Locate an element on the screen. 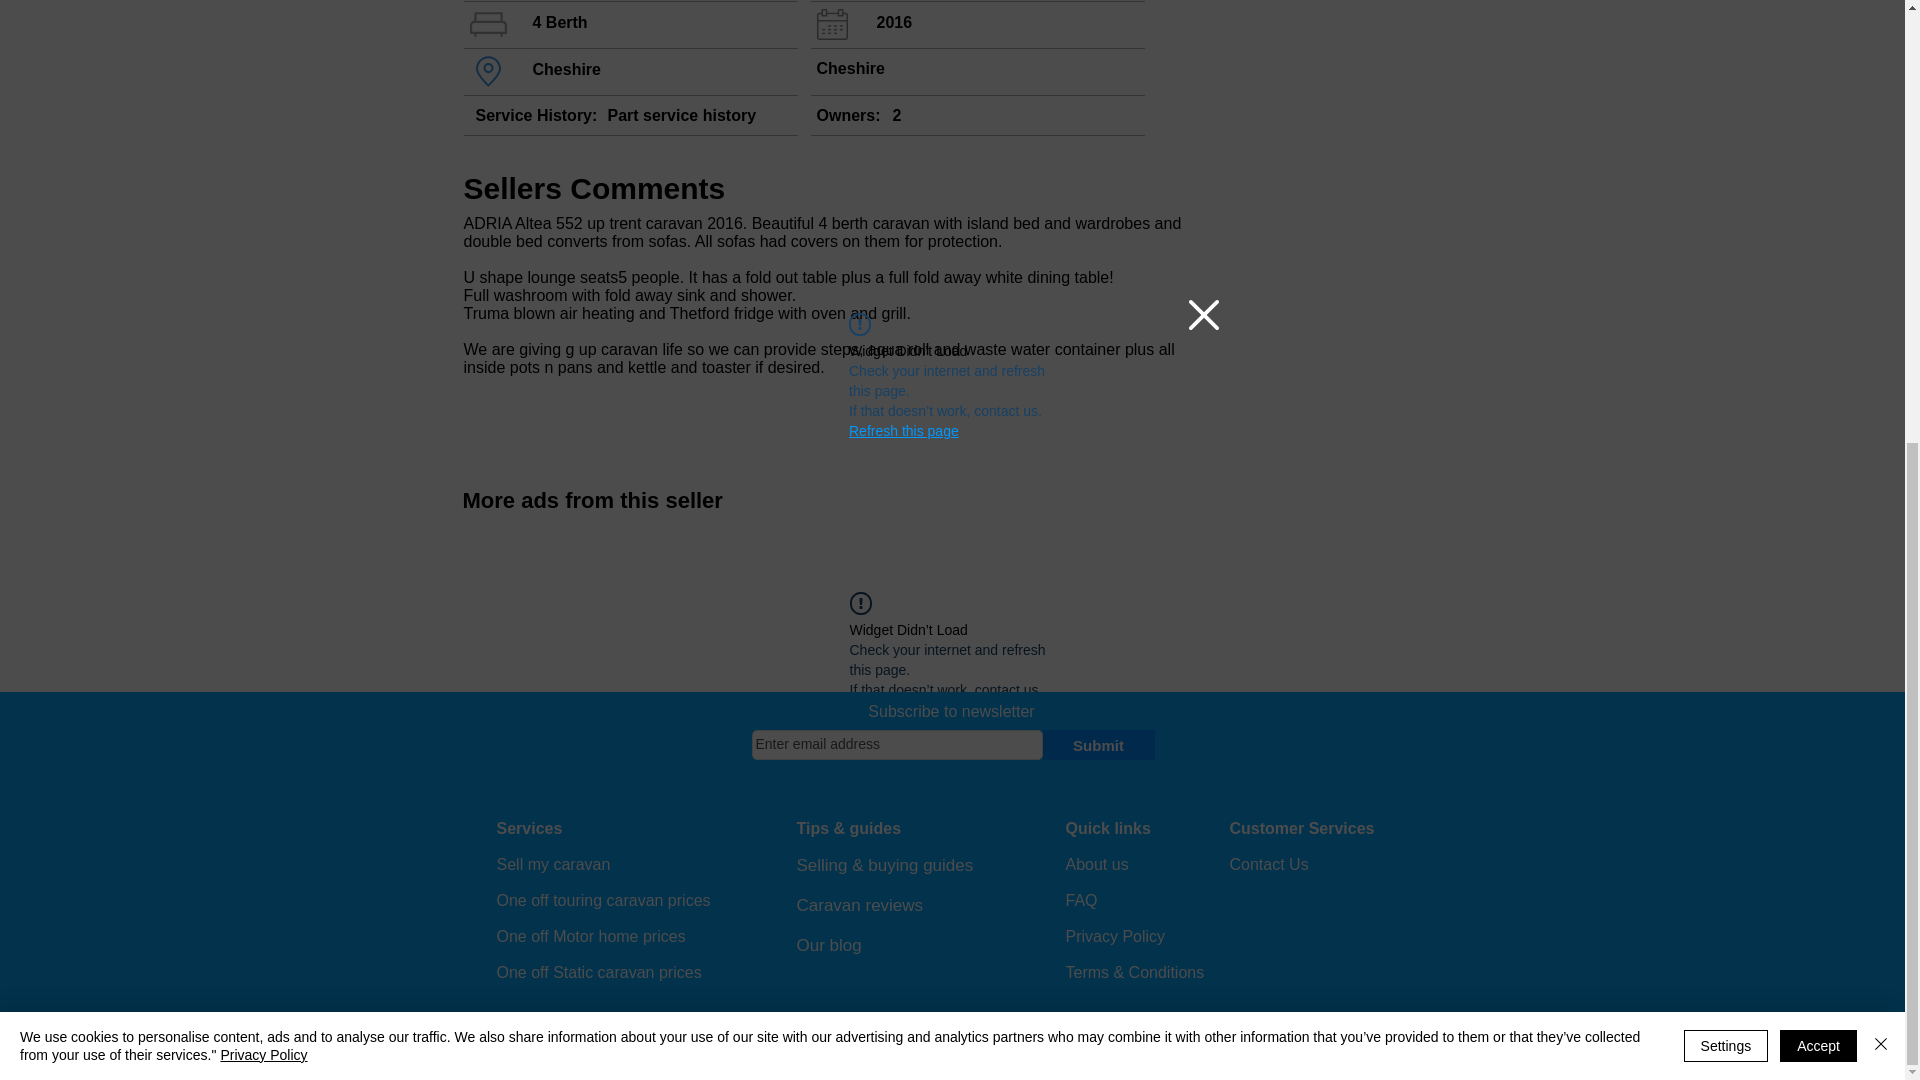 The image size is (1920, 1080). One off touring caravan prices is located at coordinates (602, 900).